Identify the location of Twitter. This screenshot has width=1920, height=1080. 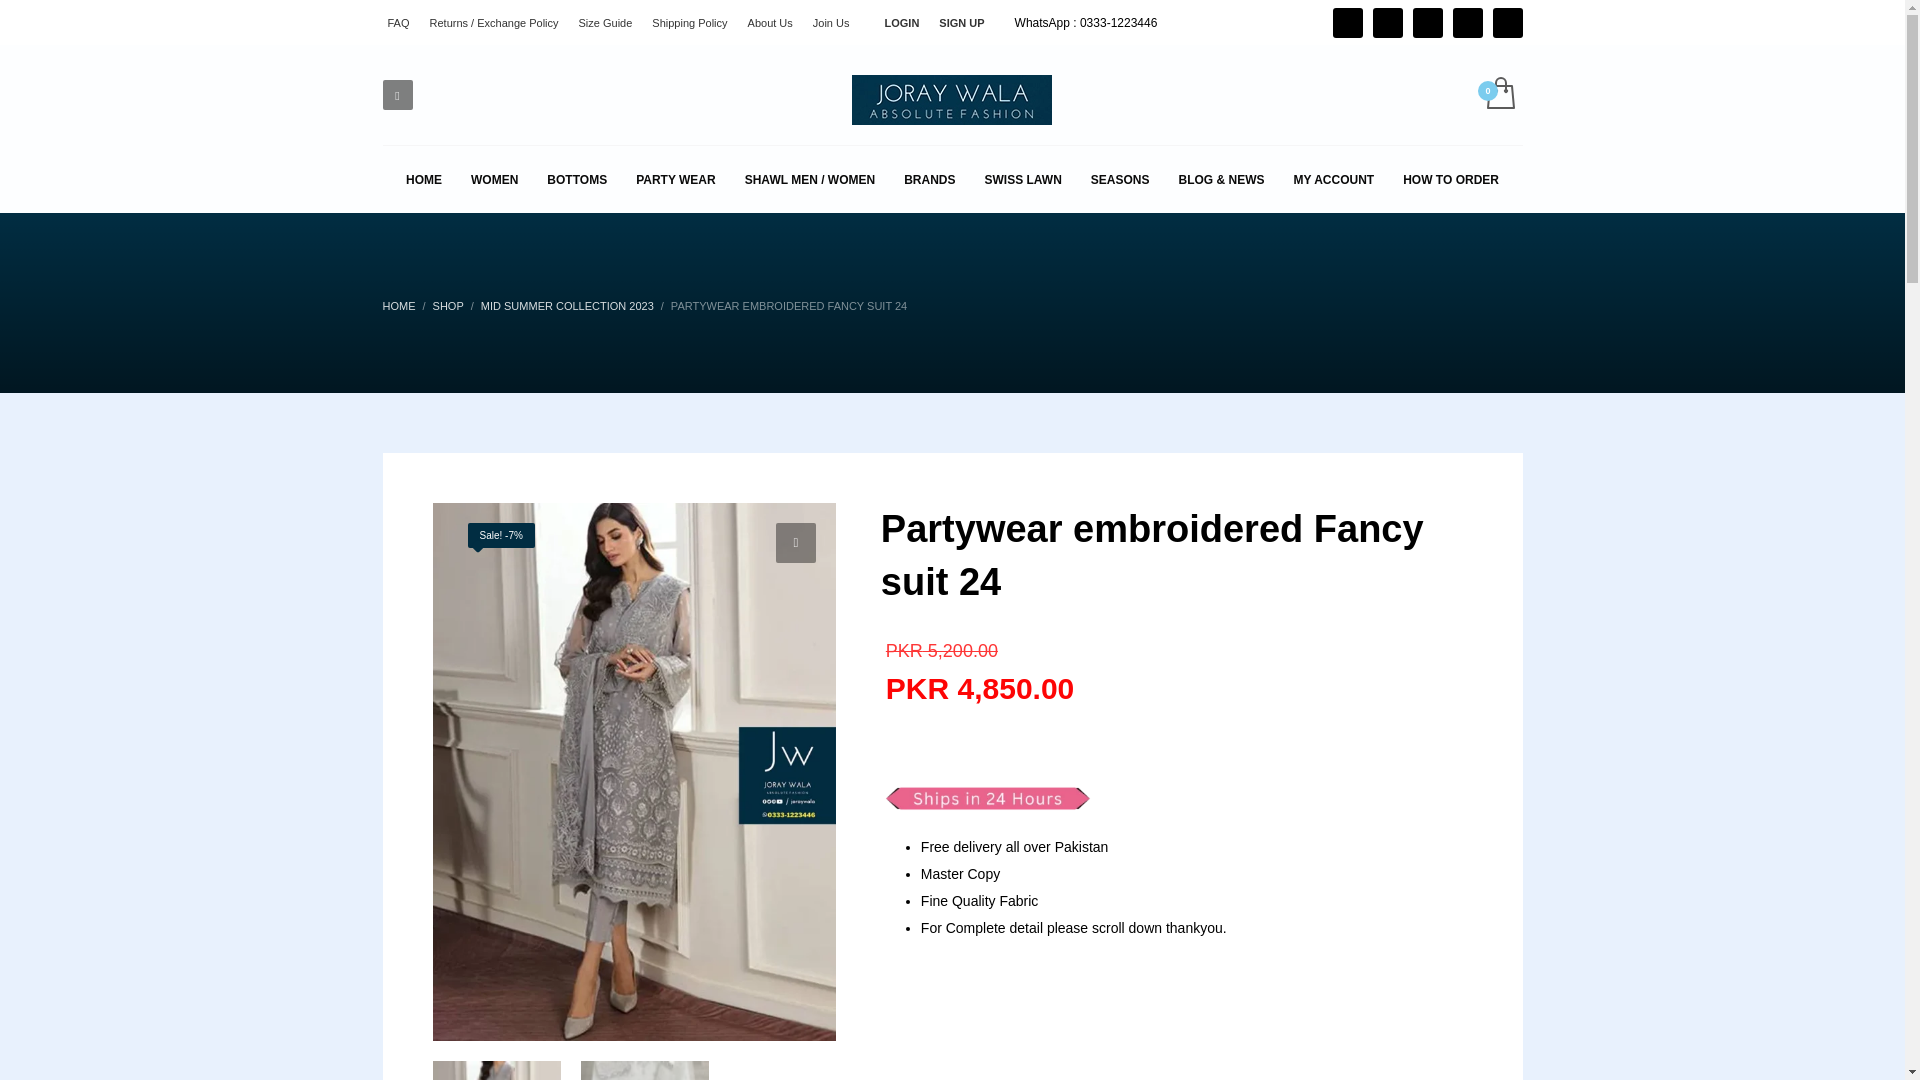
(1348, 22).